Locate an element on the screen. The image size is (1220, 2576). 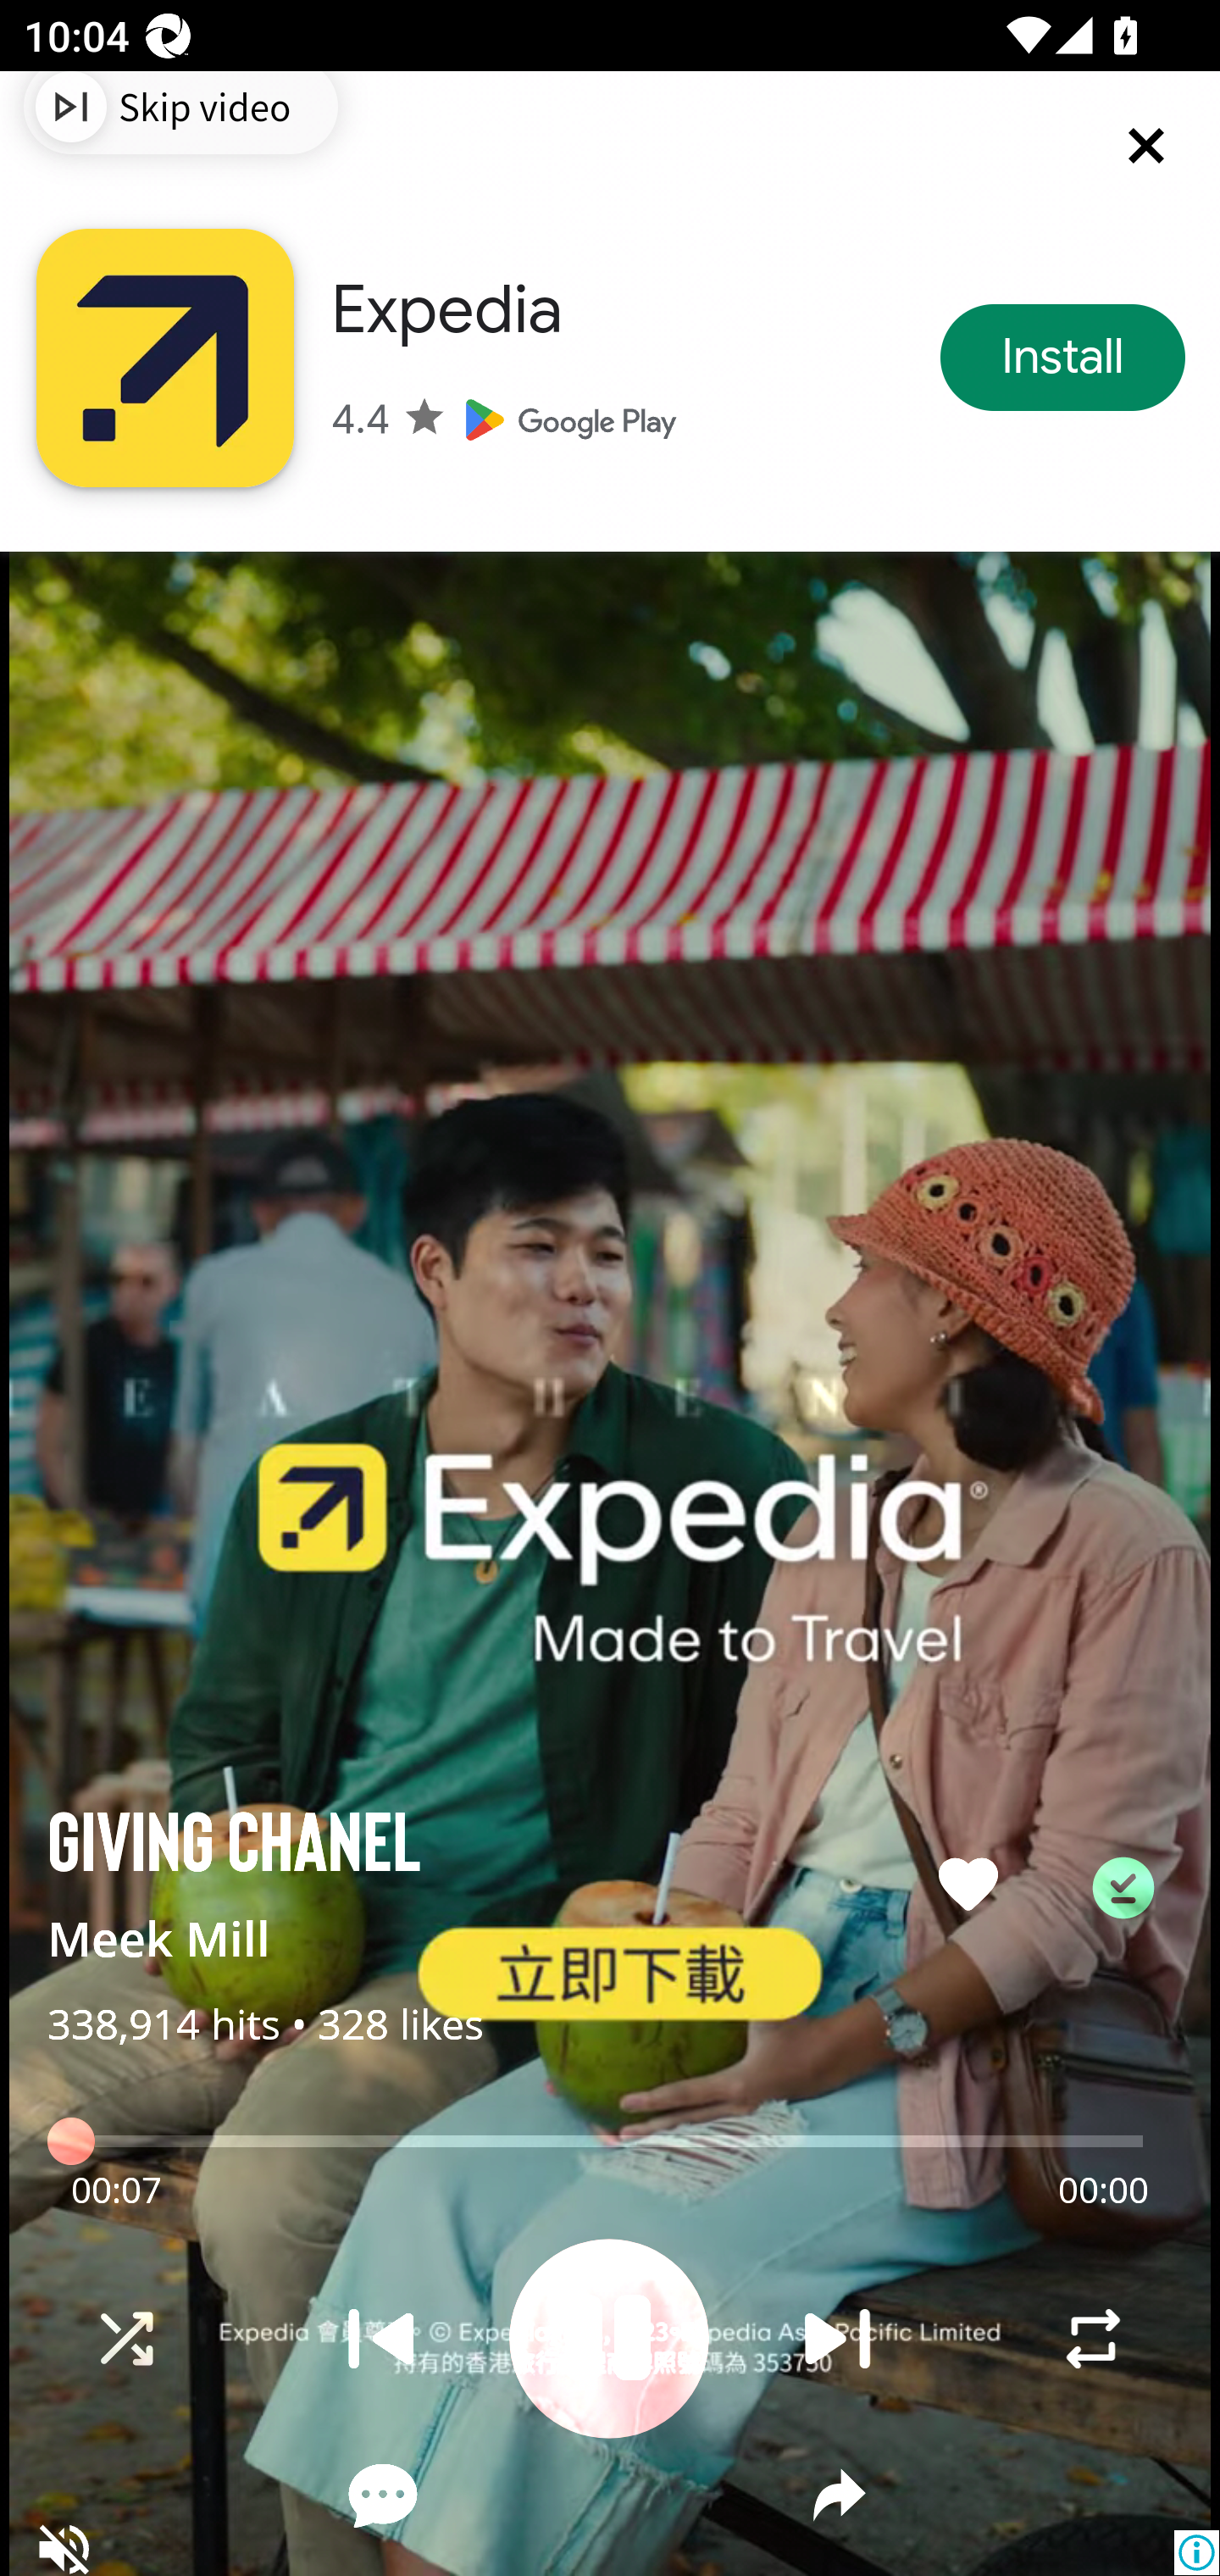
Interstitial close button is located at coordinates (1117, 175).